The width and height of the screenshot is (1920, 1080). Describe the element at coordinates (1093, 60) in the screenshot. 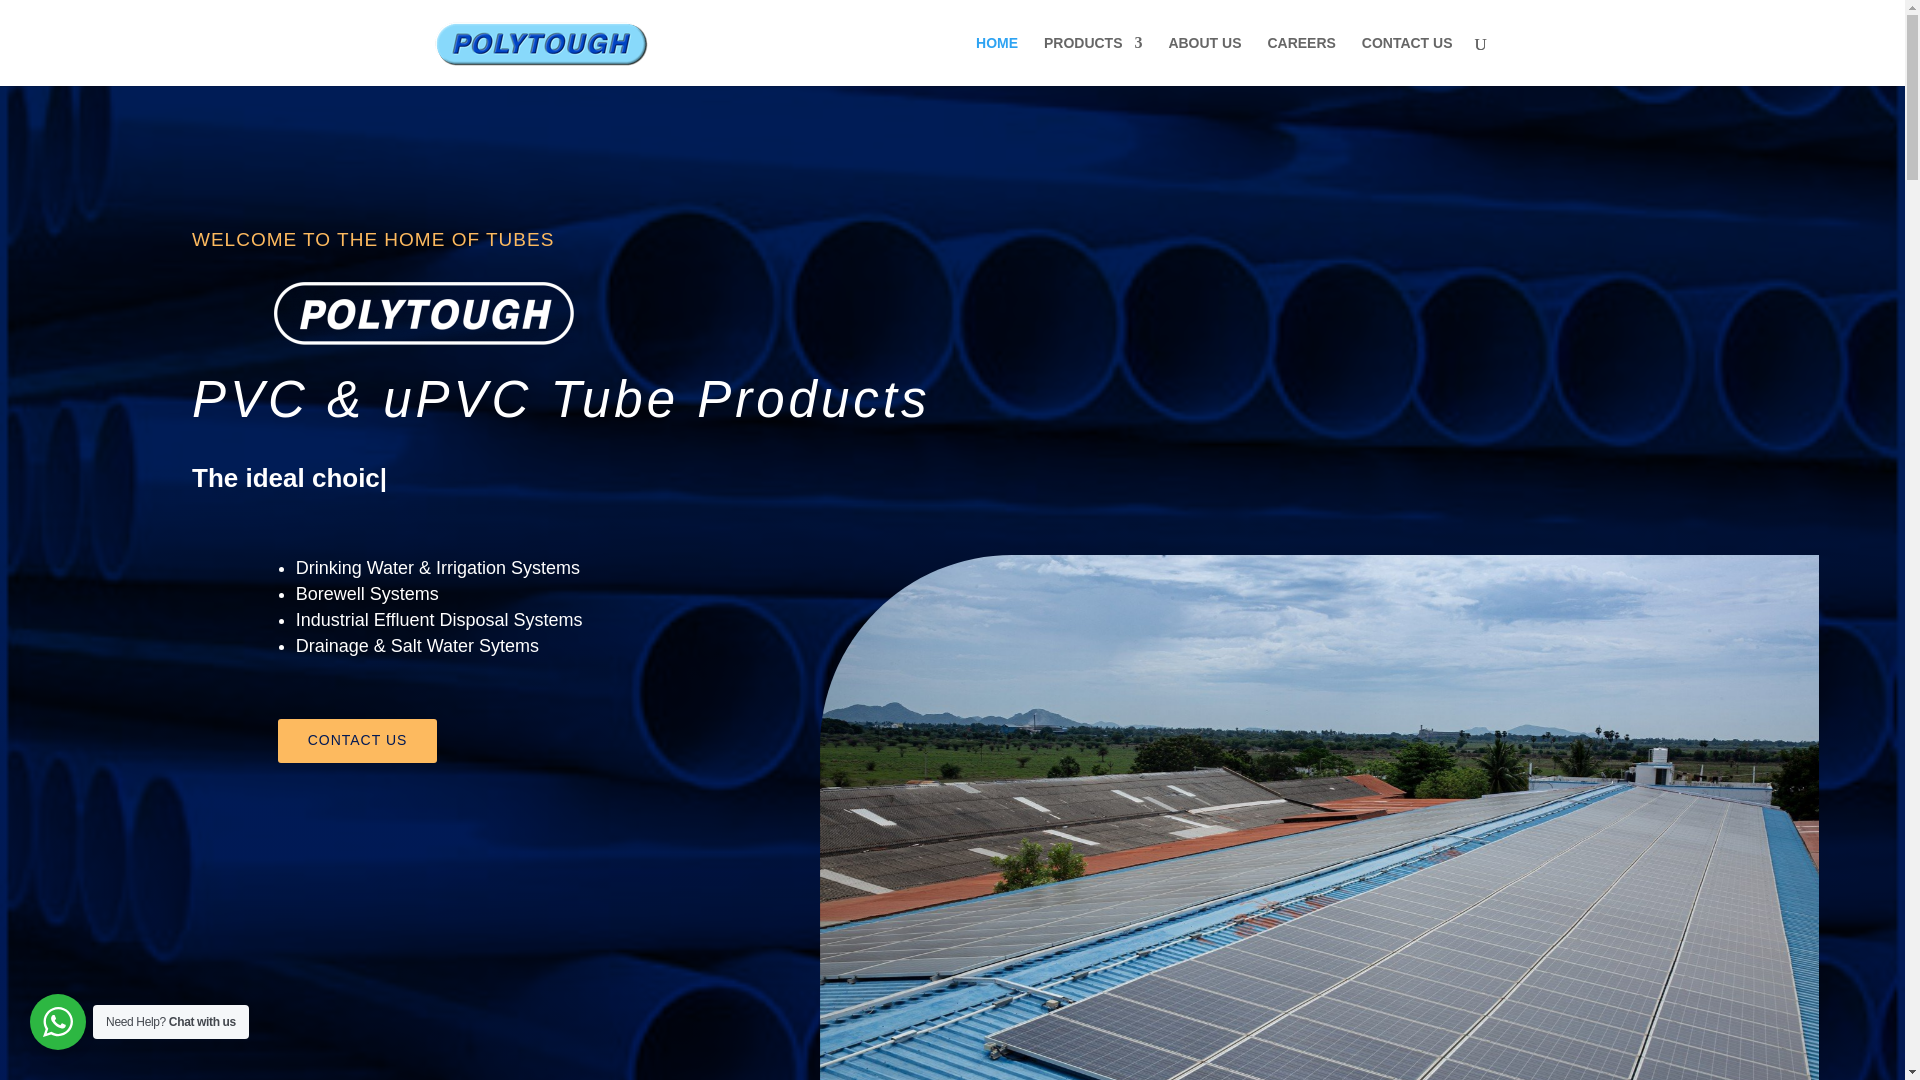

I see `PRODUCTS` at that location.